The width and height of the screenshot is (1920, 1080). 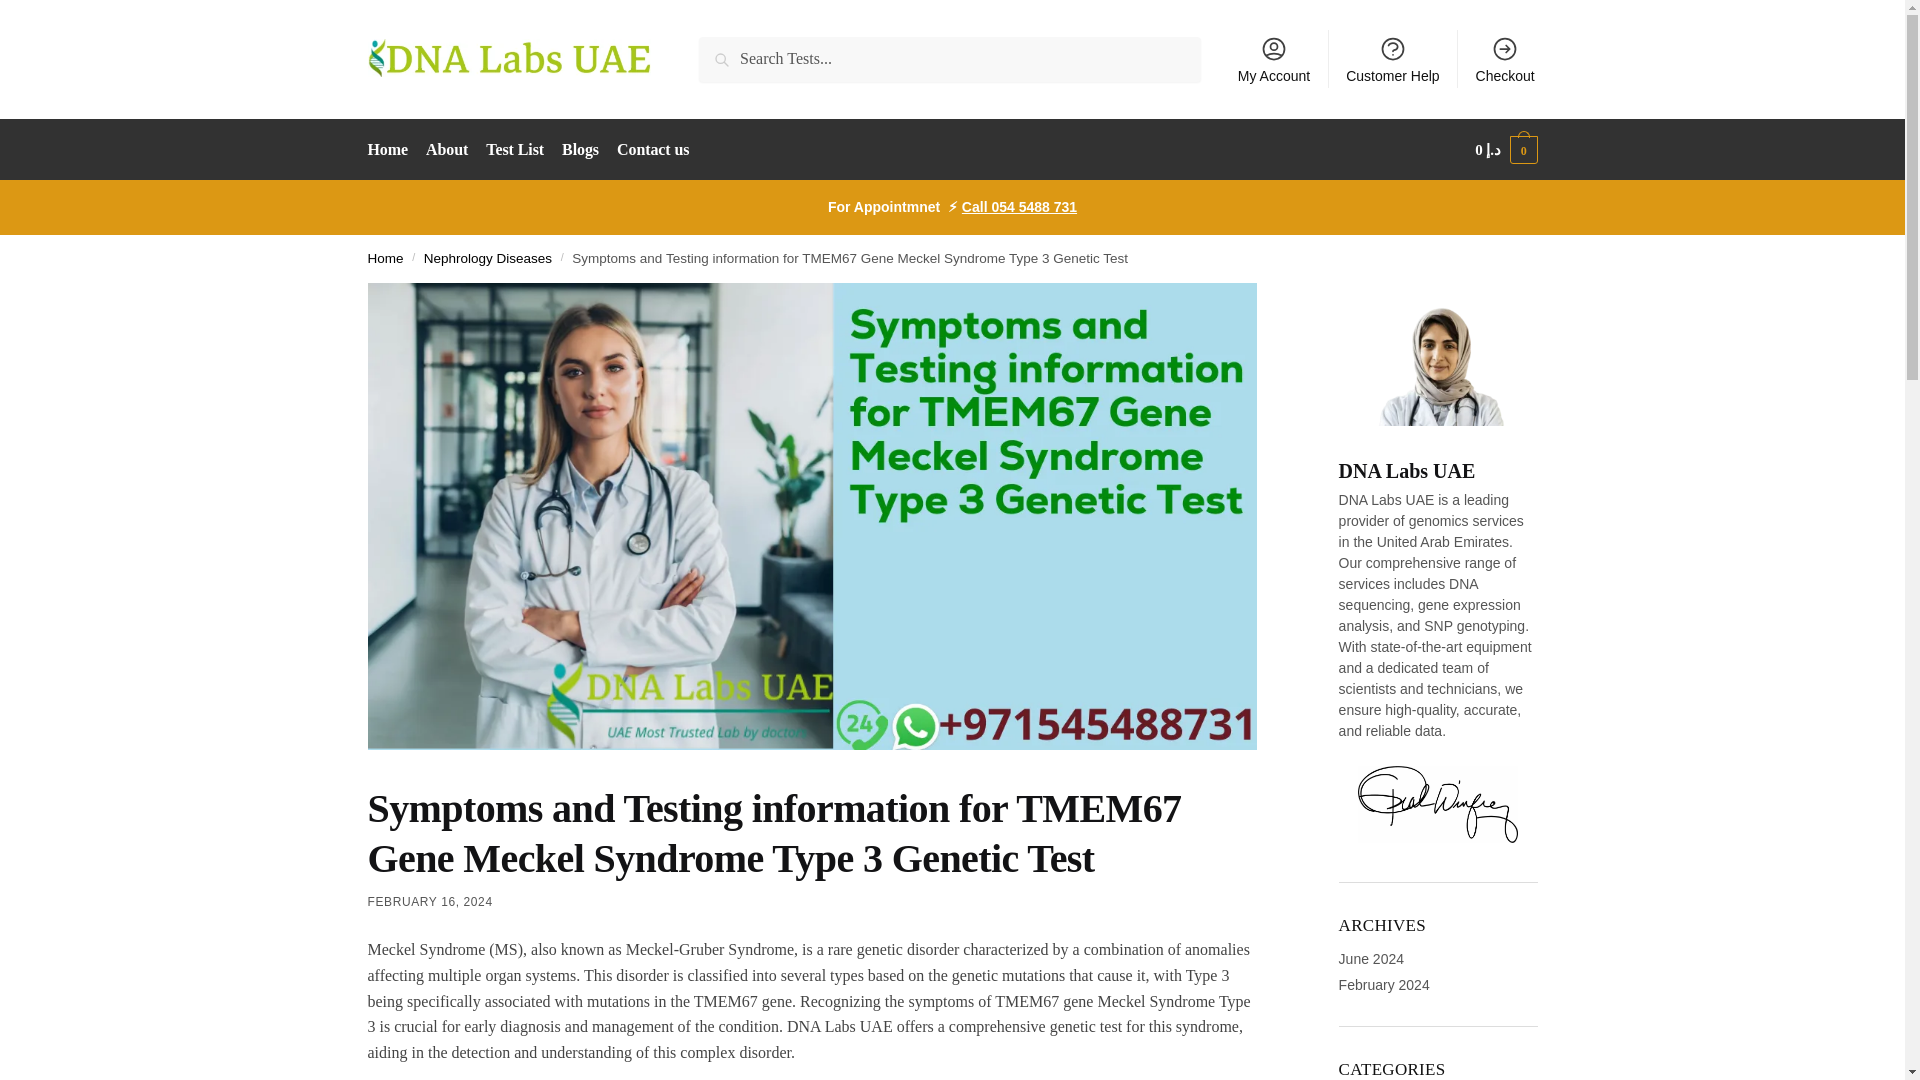 What do you see at coordinates (1019, 206) in the screenshot?
I see `Call 054 5488 731` at bounding box center [1019, 206].